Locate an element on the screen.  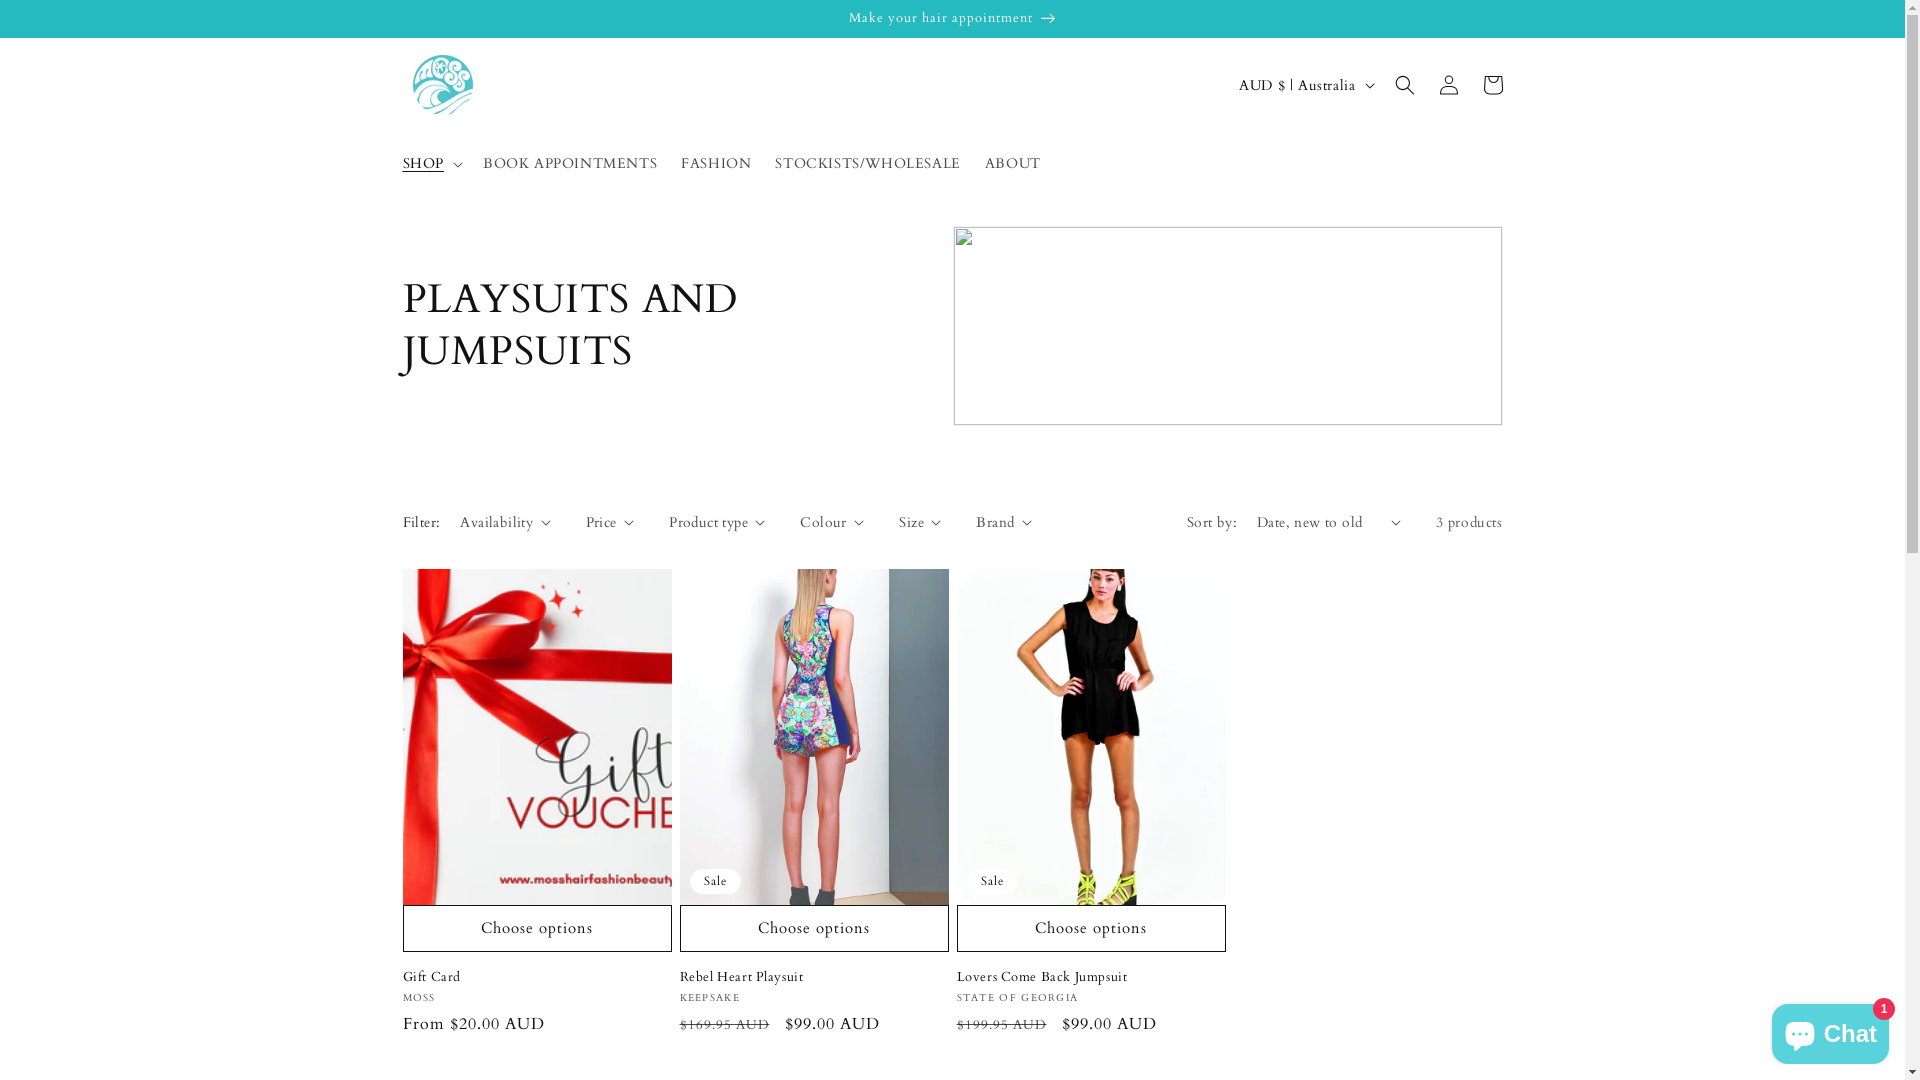
Make your hair appointment is located at coordinates (952, 18).